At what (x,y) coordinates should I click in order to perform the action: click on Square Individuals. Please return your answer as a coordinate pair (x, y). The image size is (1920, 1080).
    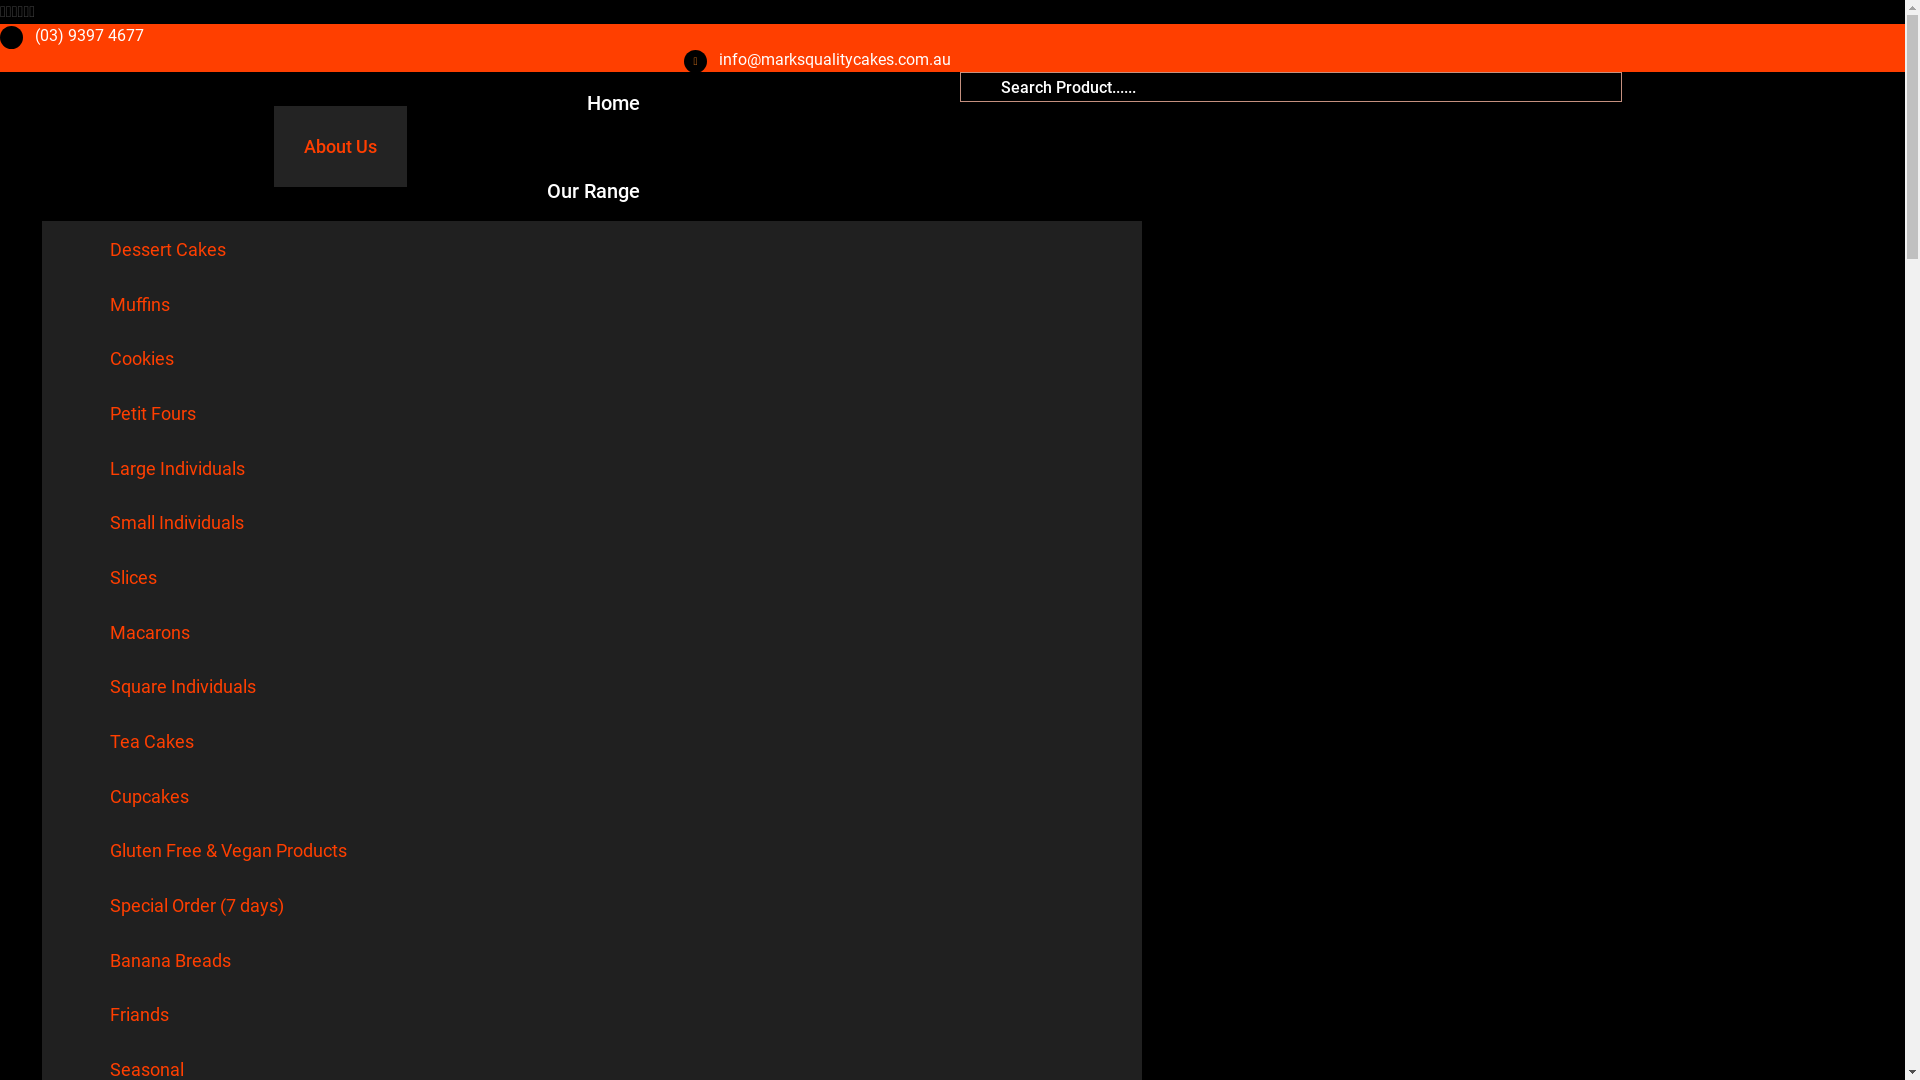
    Looking at the image, I should click on (183, 686).